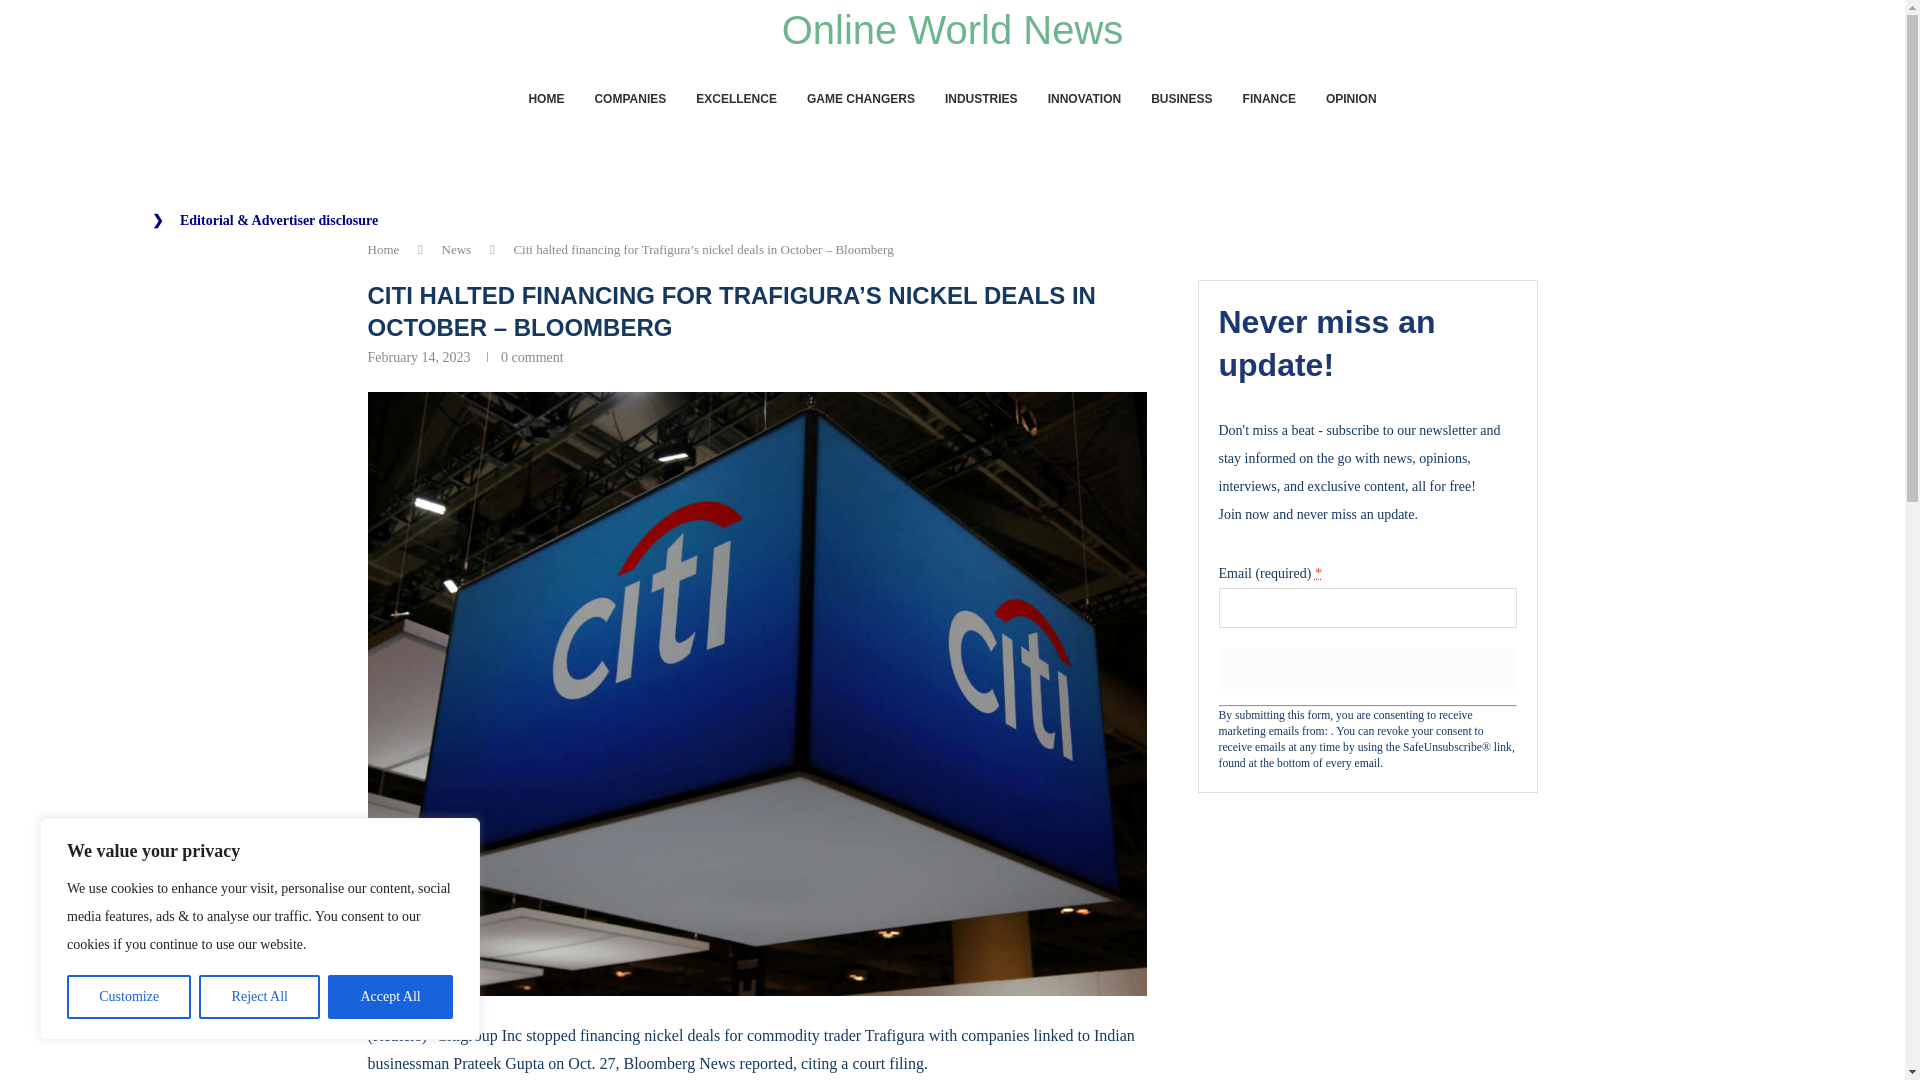  Describe the element at coordinates (980, 99) in the screenshot. I see `INDUSTRIES` at that location.